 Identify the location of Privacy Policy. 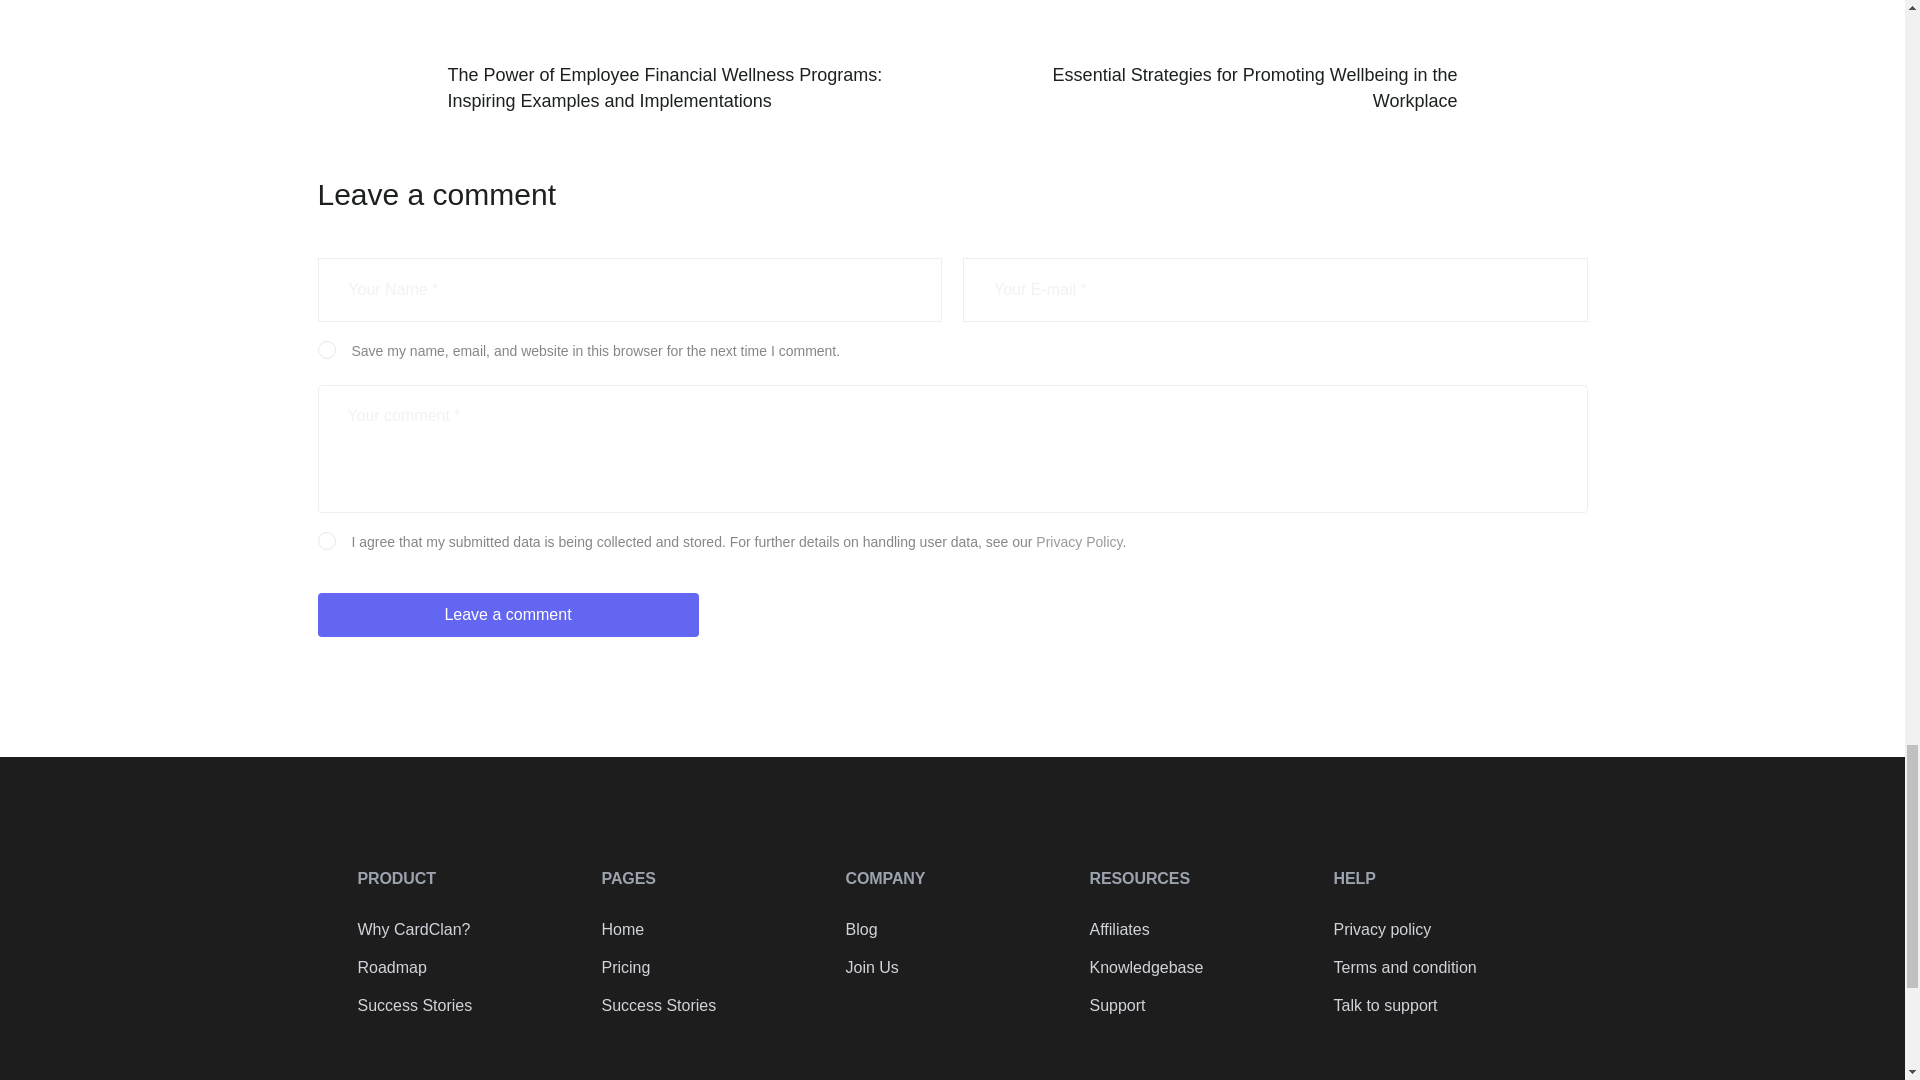
(1078, 541).